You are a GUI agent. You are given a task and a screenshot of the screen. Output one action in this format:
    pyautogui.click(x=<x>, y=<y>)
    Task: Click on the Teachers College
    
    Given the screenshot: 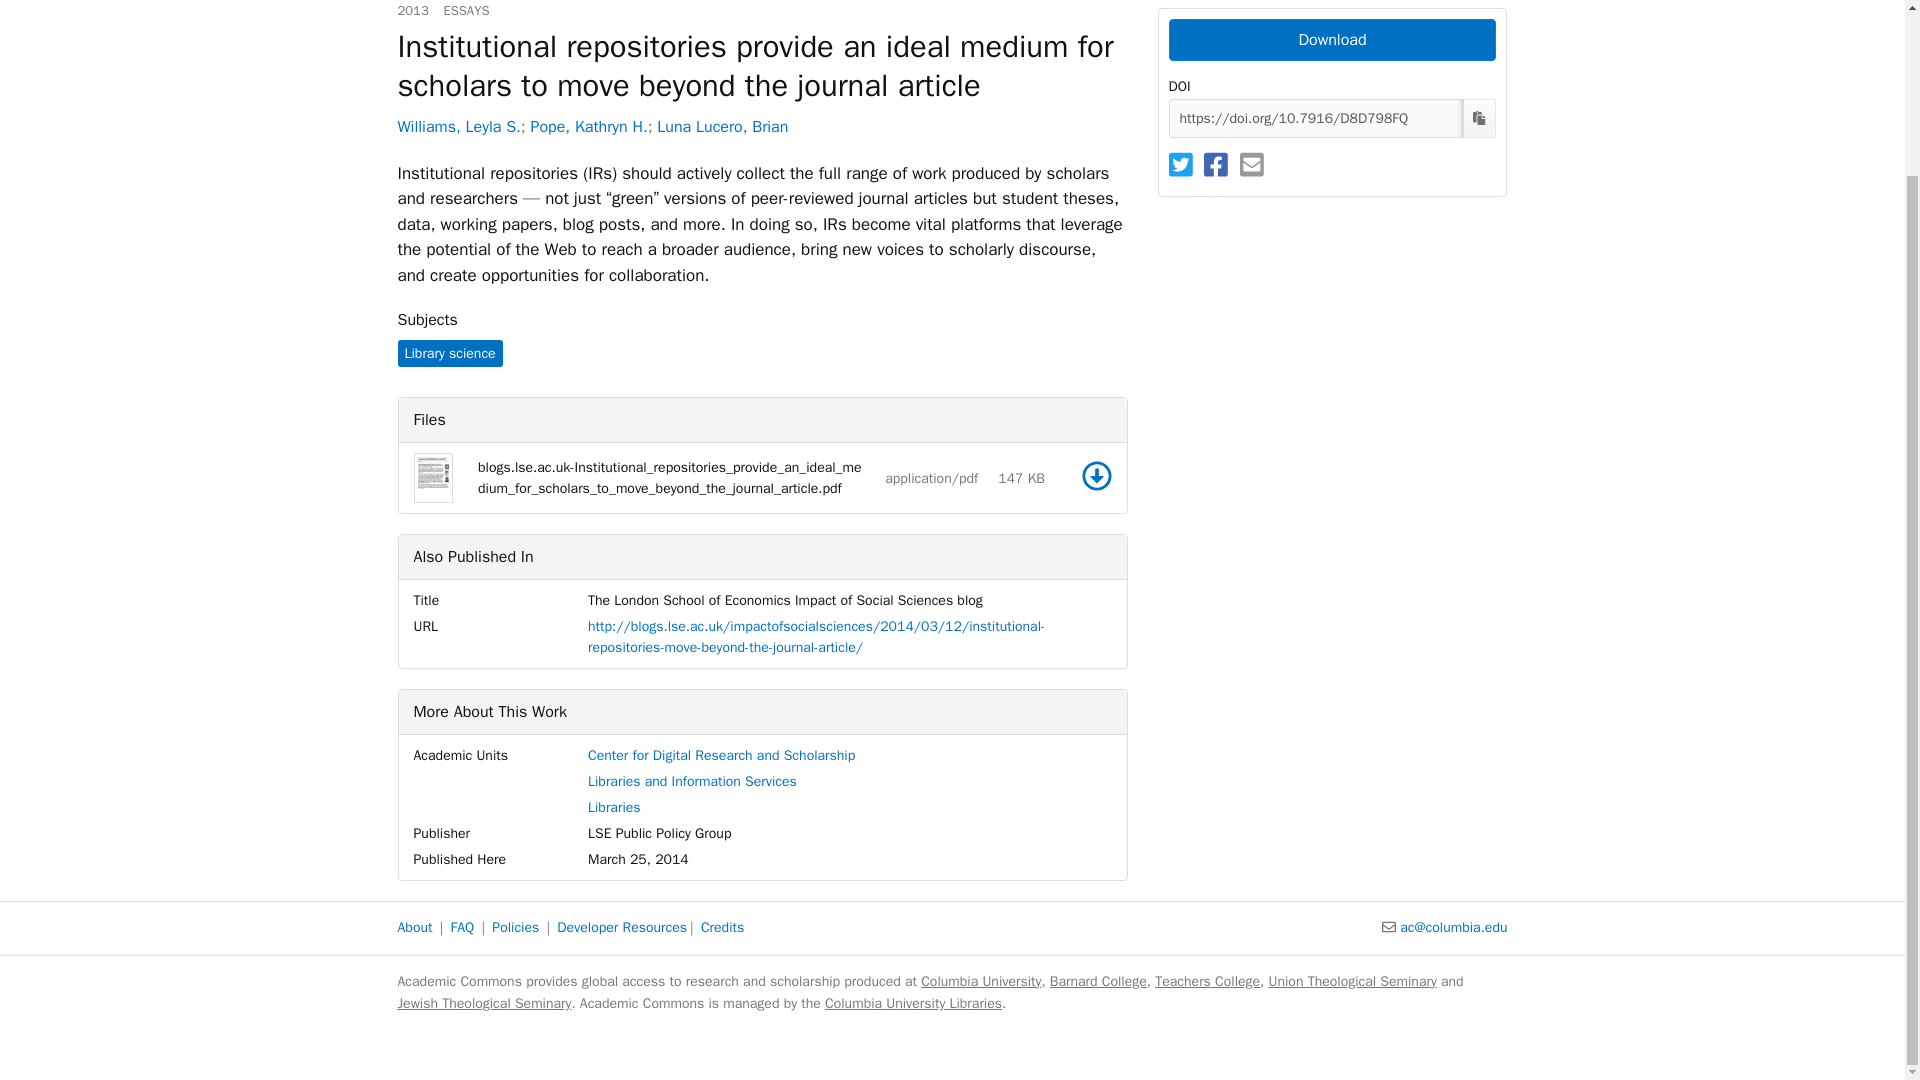 What is the action you would take?
    pyautogui.click(x=1207, y=982)
    